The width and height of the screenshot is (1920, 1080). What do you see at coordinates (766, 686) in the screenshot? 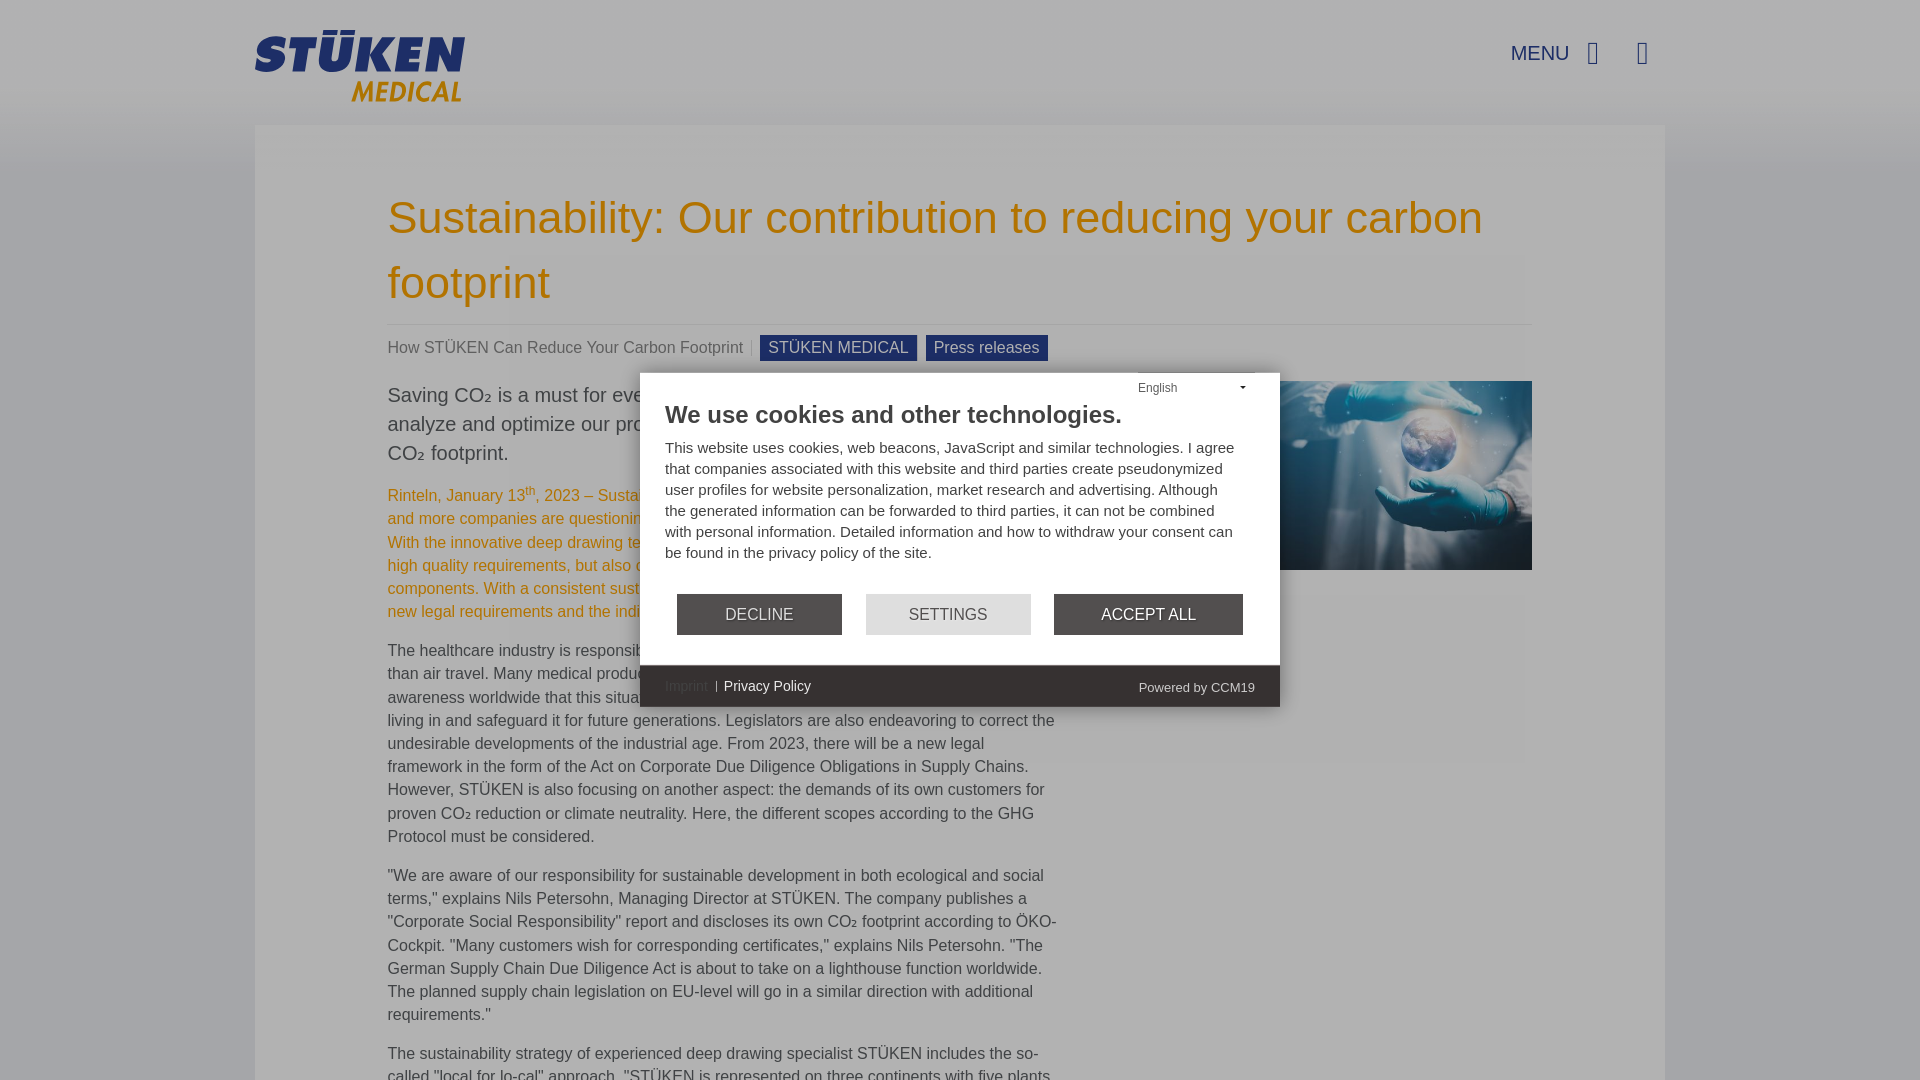
I see `Privacy Policy` at bounding box center [766, 686].